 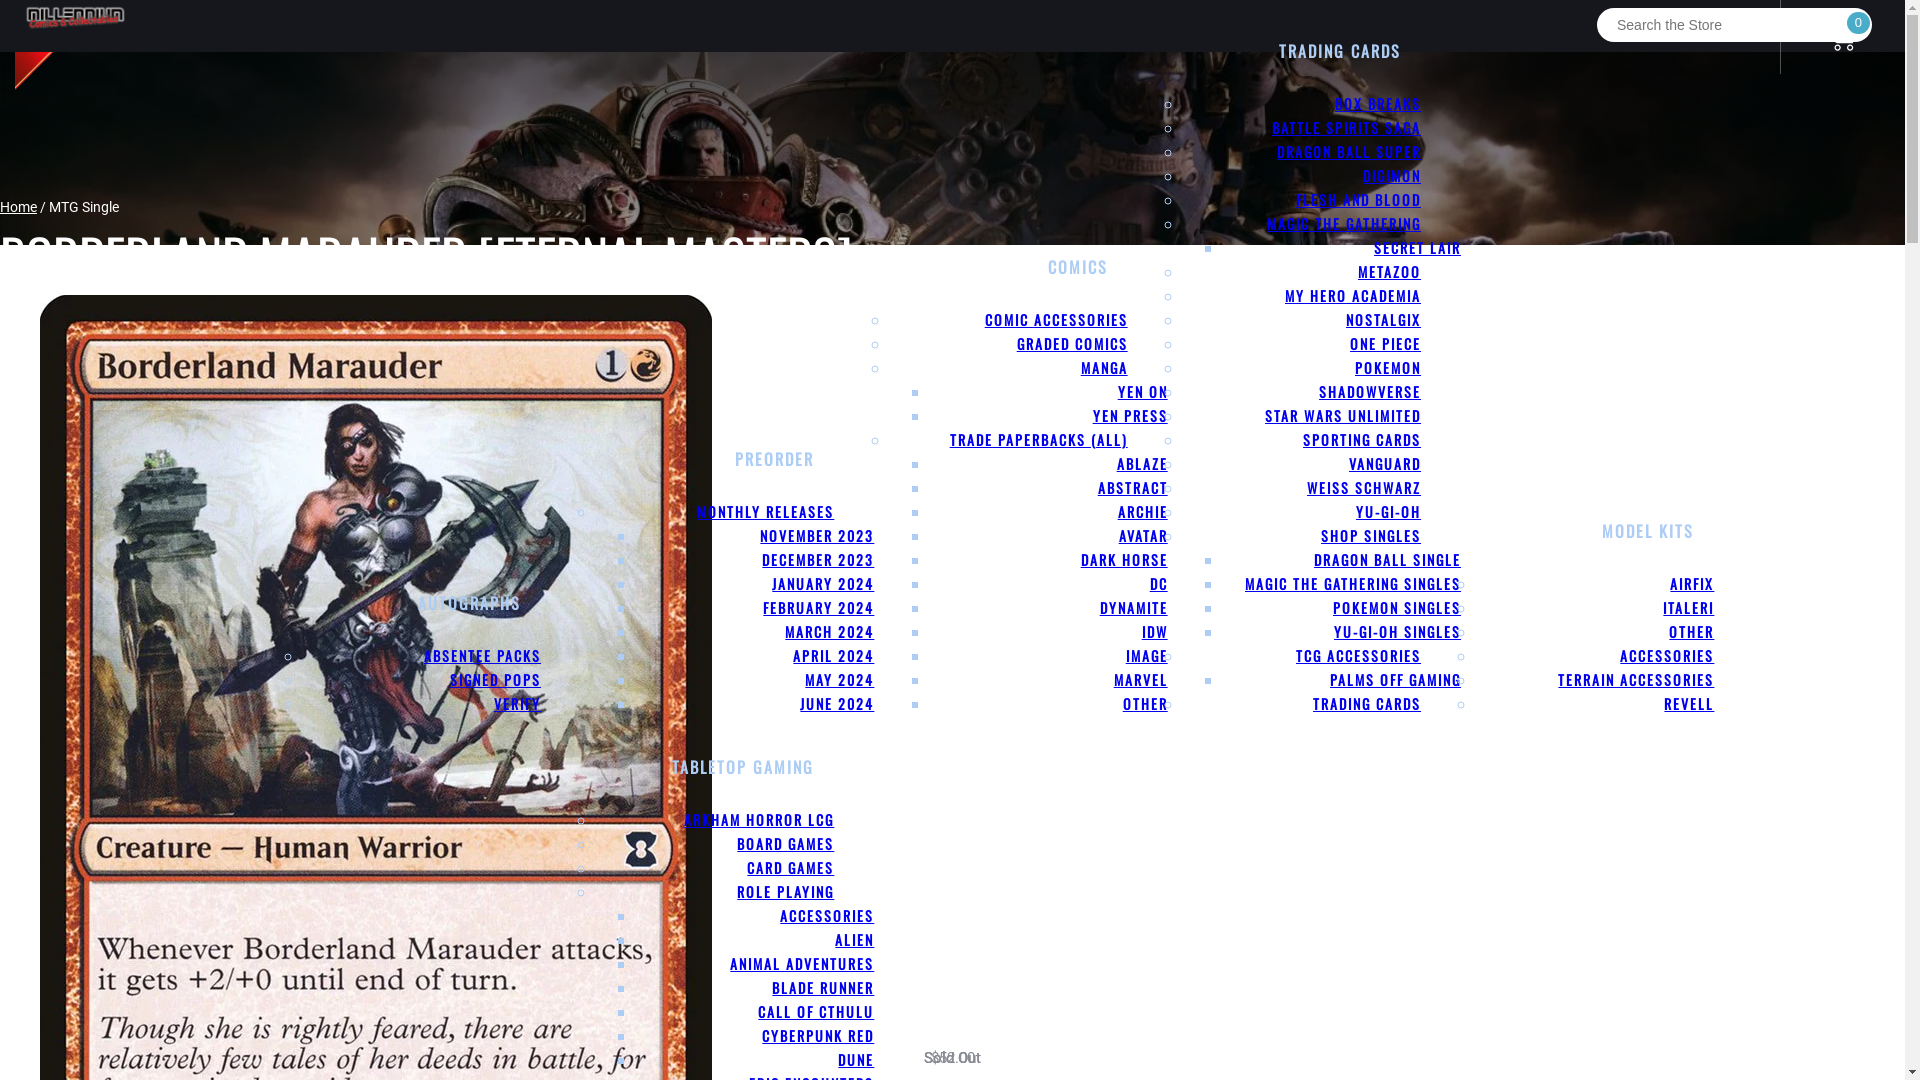 I want to click on AIRFIX, so click(x=1692, y=584).